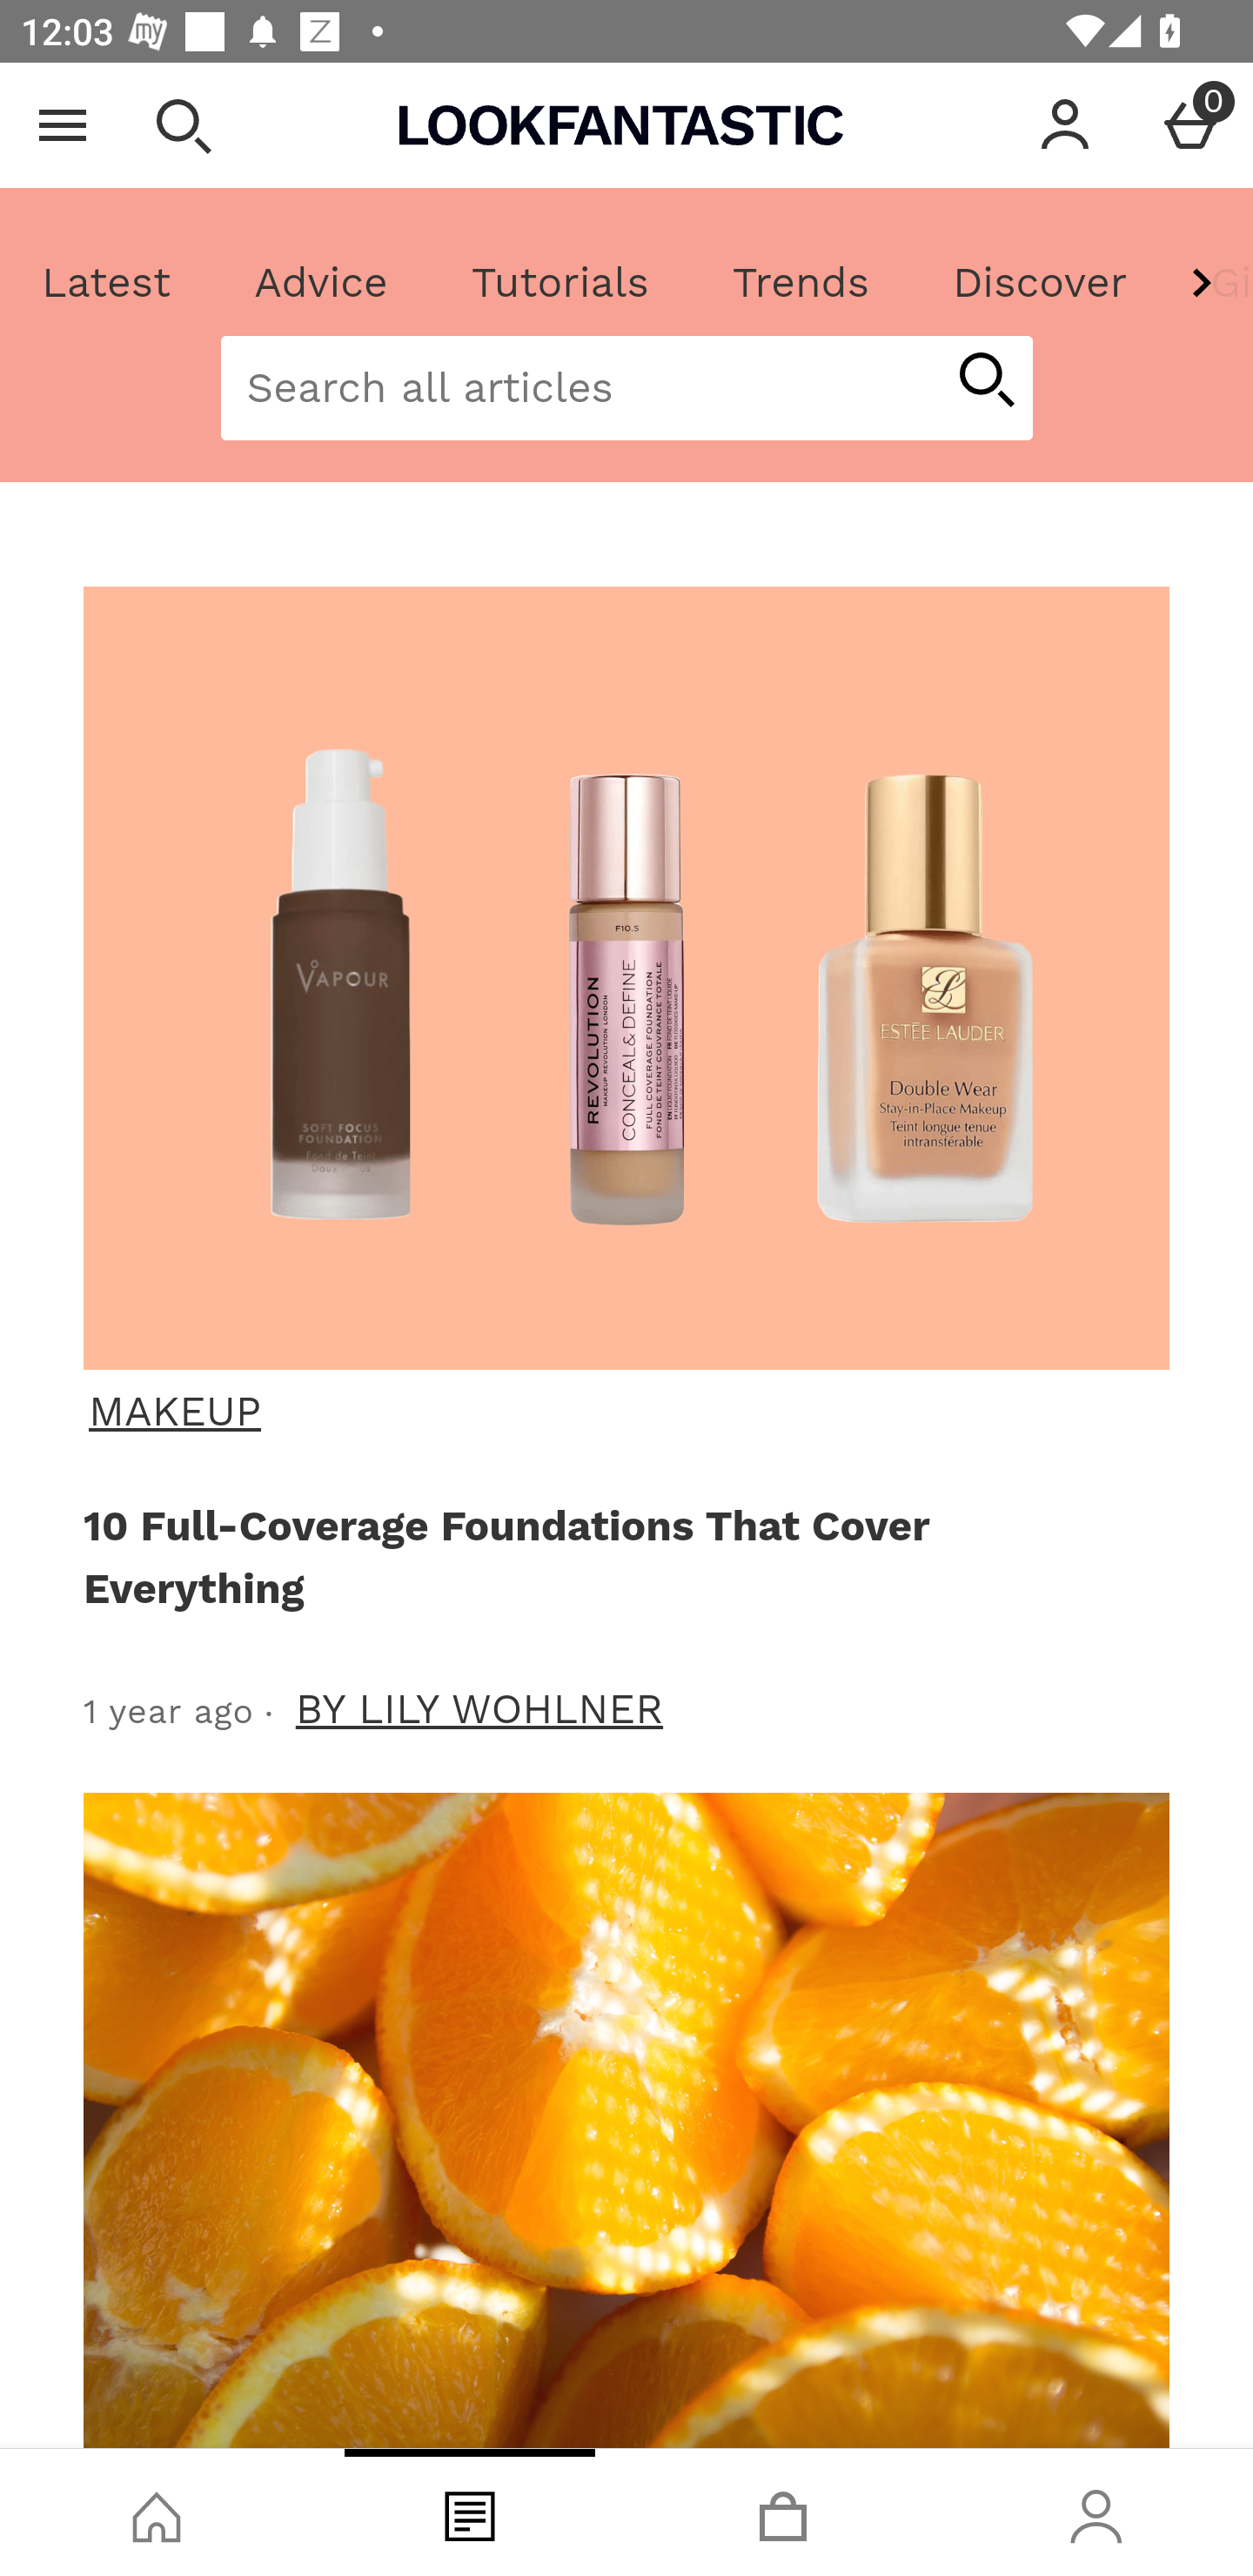 The image size is (1253, 2576). Describe the element at coordinates (620, 1556) in the screenshot. I see `10 Full-Coverage Foundations That Cover Everything` at that location.